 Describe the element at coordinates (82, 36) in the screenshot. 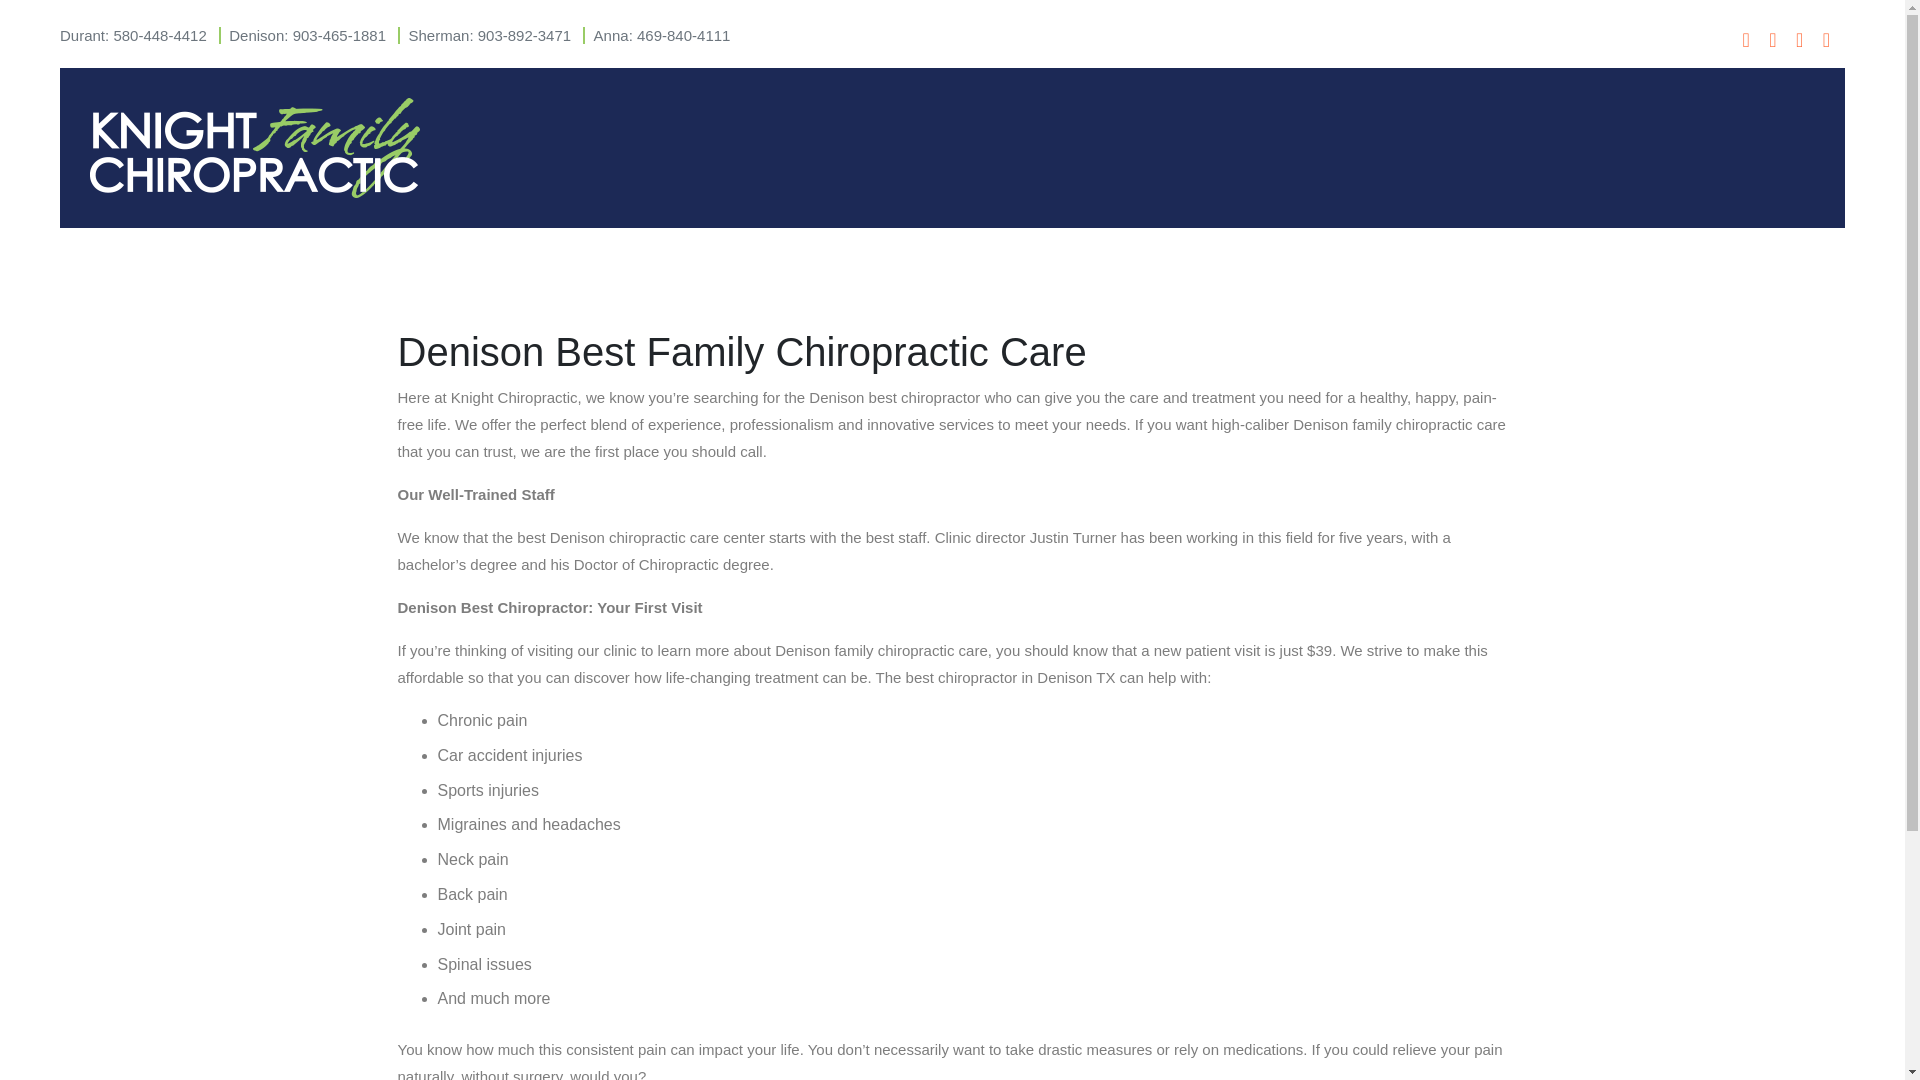

I see `Durant` at that location.